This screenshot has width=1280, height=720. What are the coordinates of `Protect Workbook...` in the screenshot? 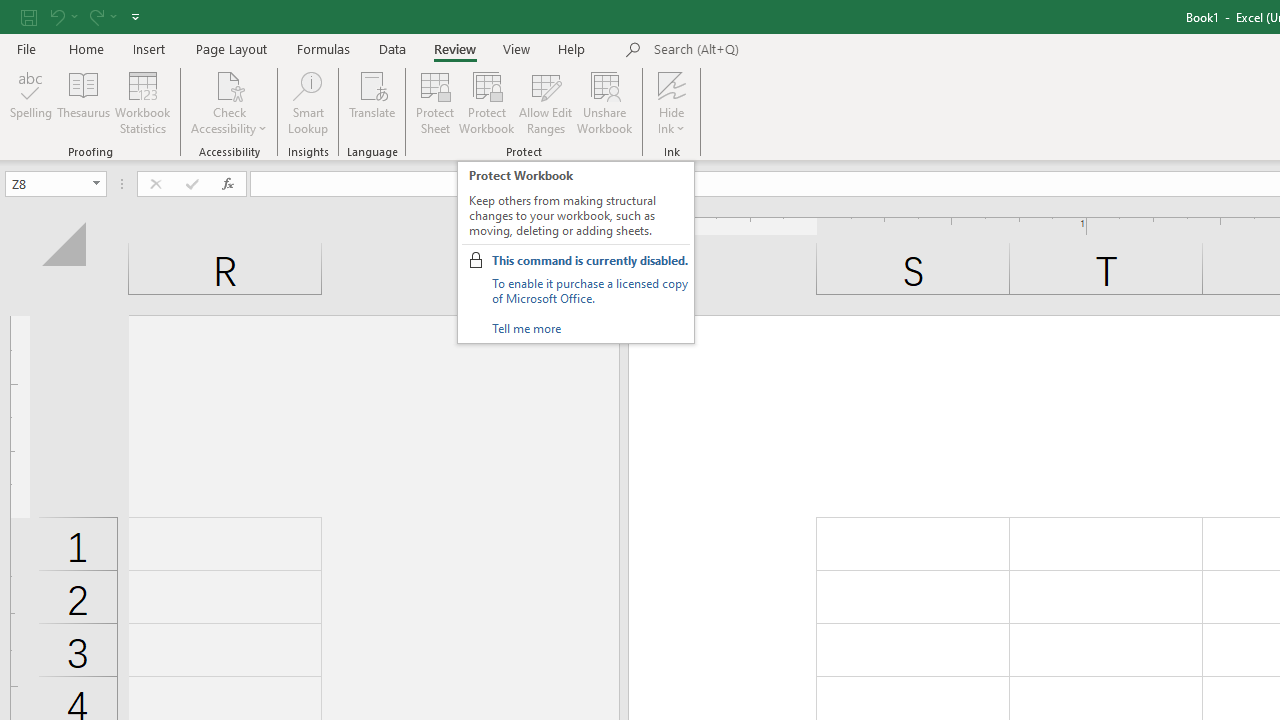 It's located at (486, 102).